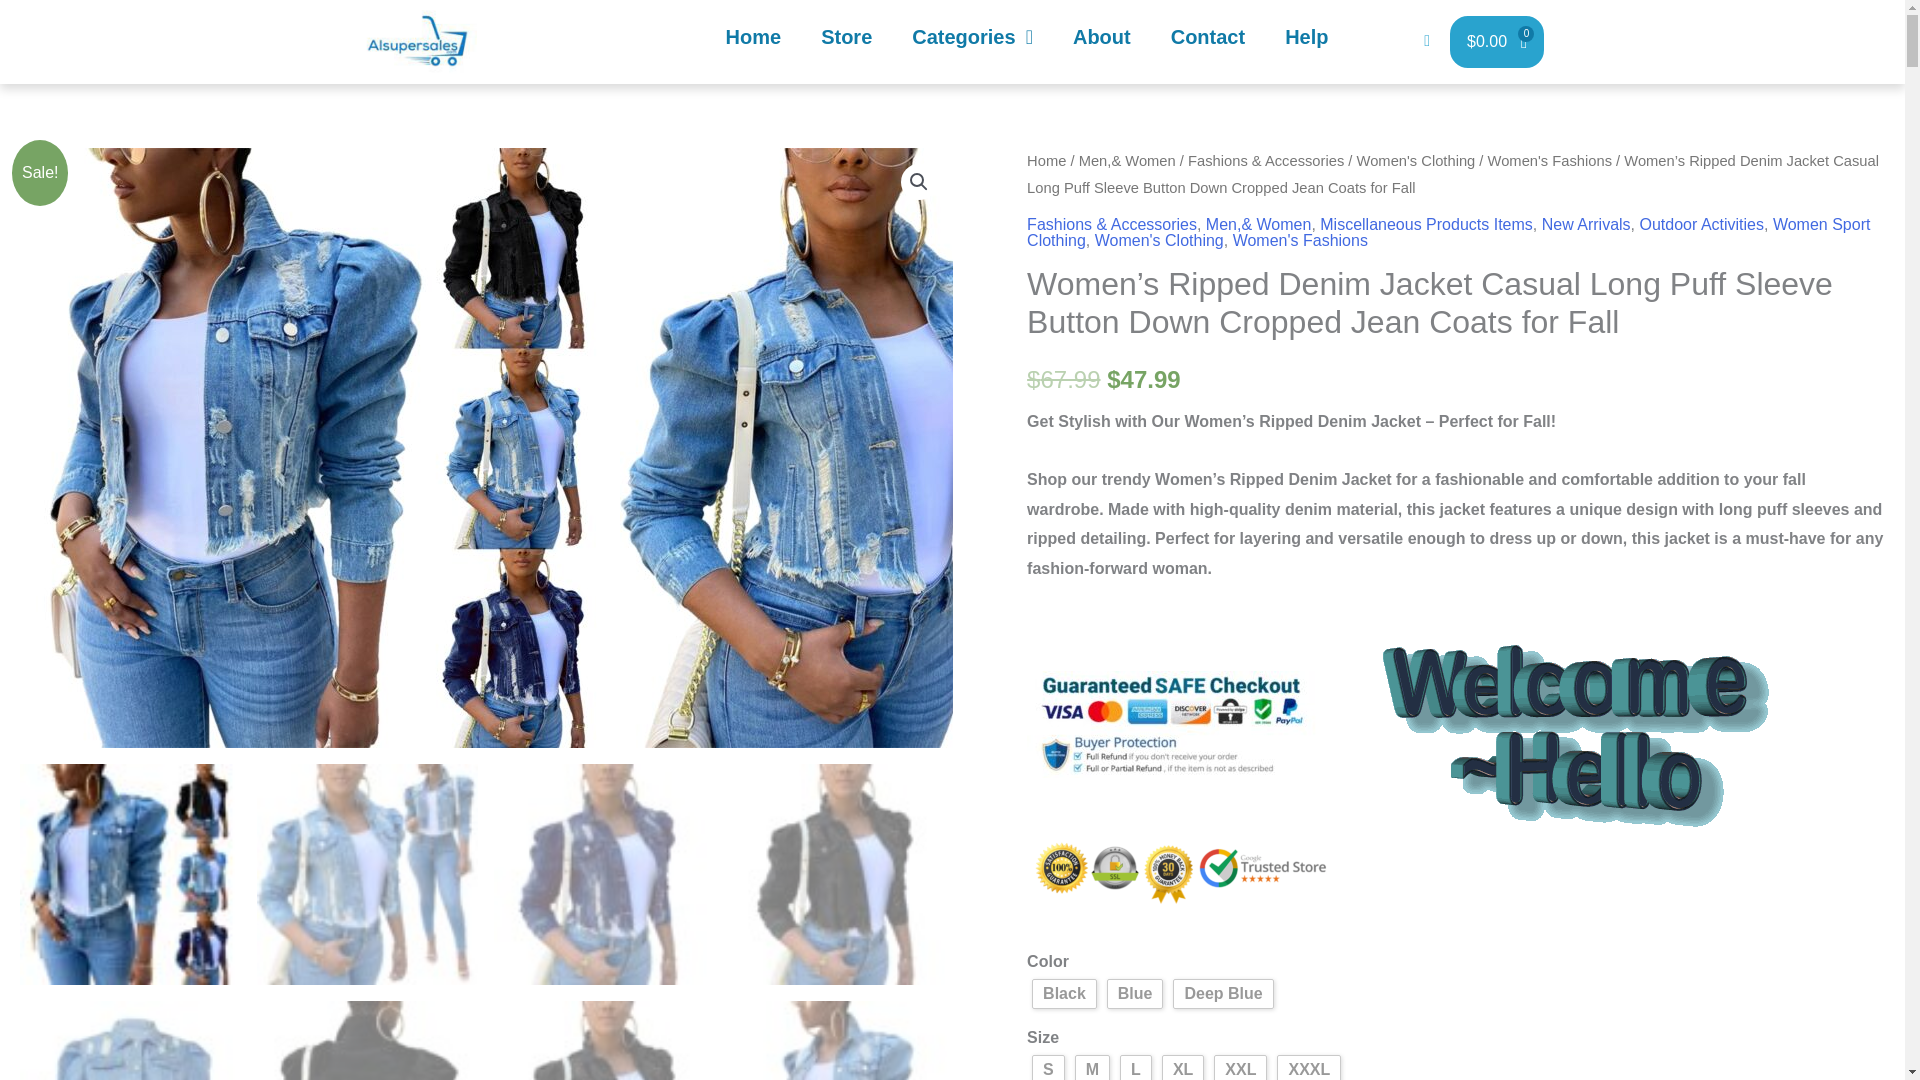 The width and height of the screenshot is (1920, 1080). What do you see at coordinates (1208, 37) in the screenshot?
I see `Contact` at bounding box center [1208, 37].